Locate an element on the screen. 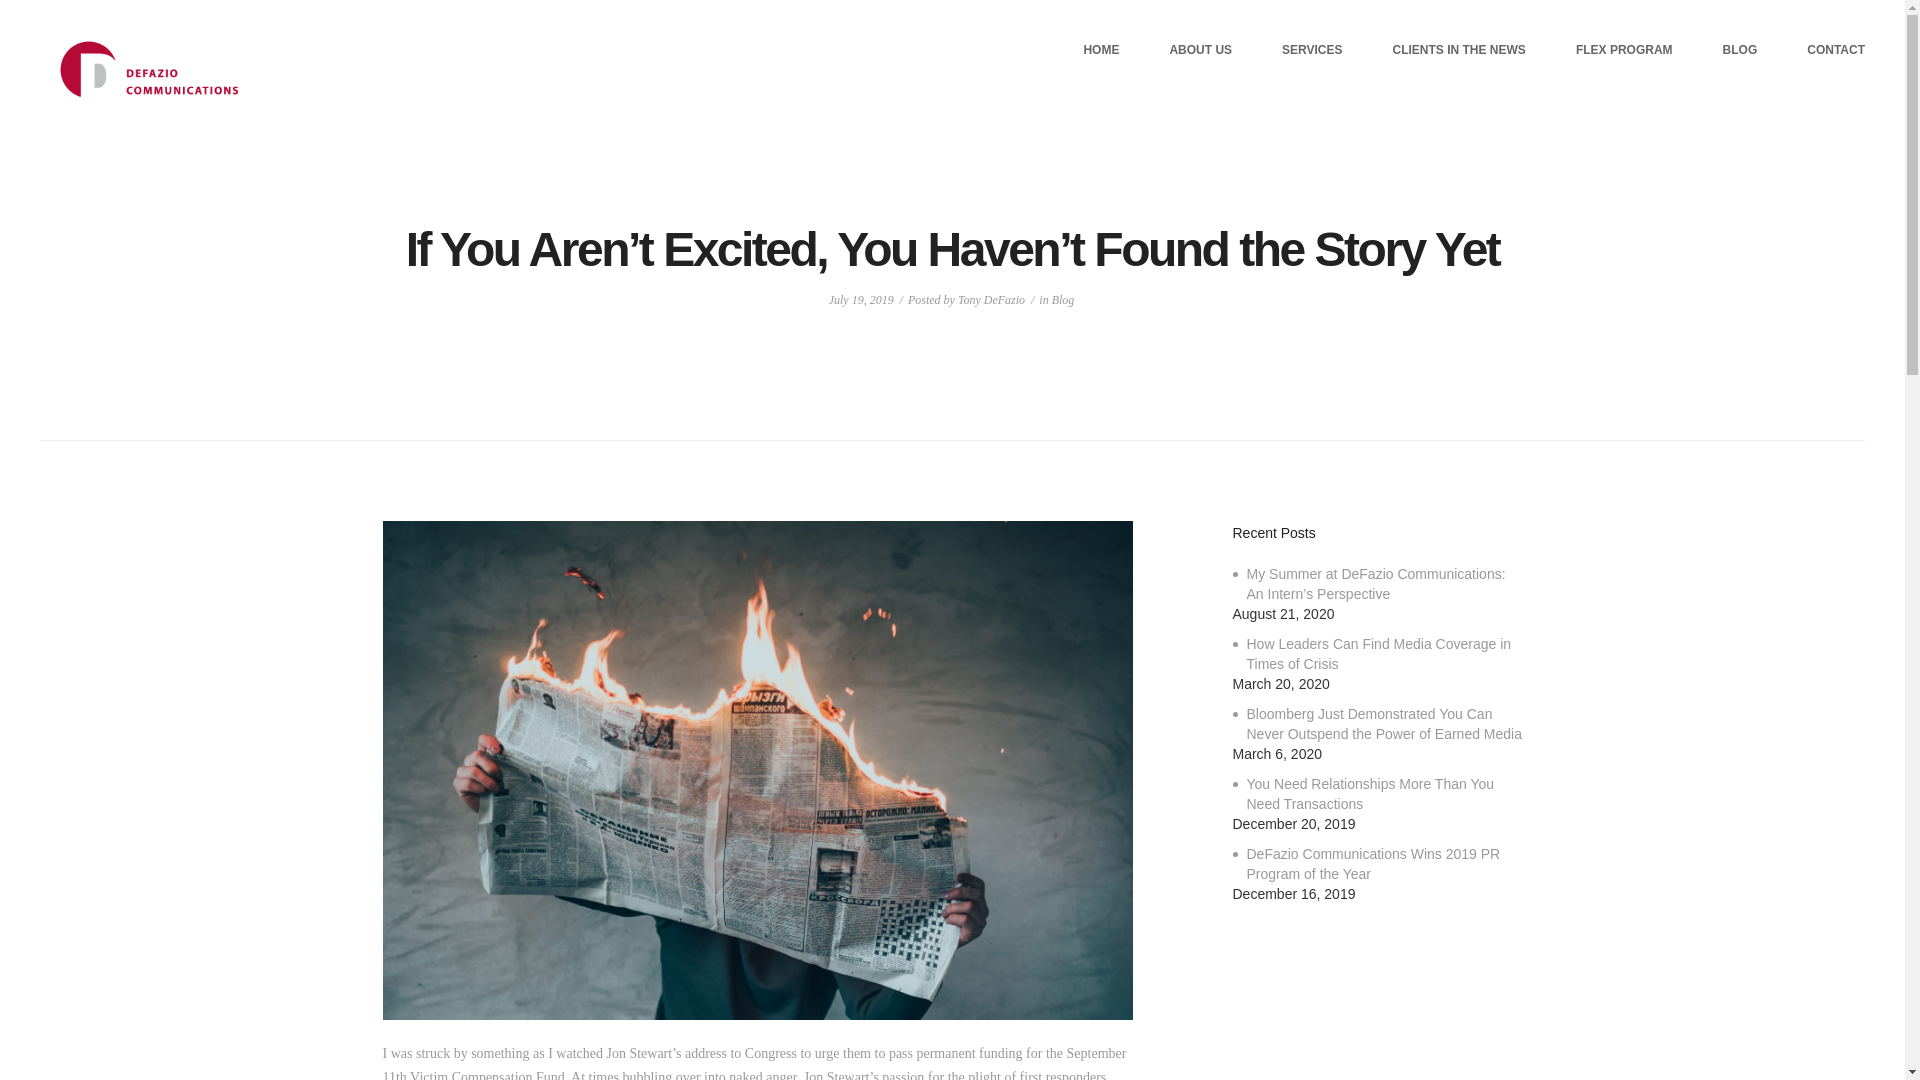 The height and width of the screenshot is (1080, 1920). BLOG is located at coordinates (1740, 50).